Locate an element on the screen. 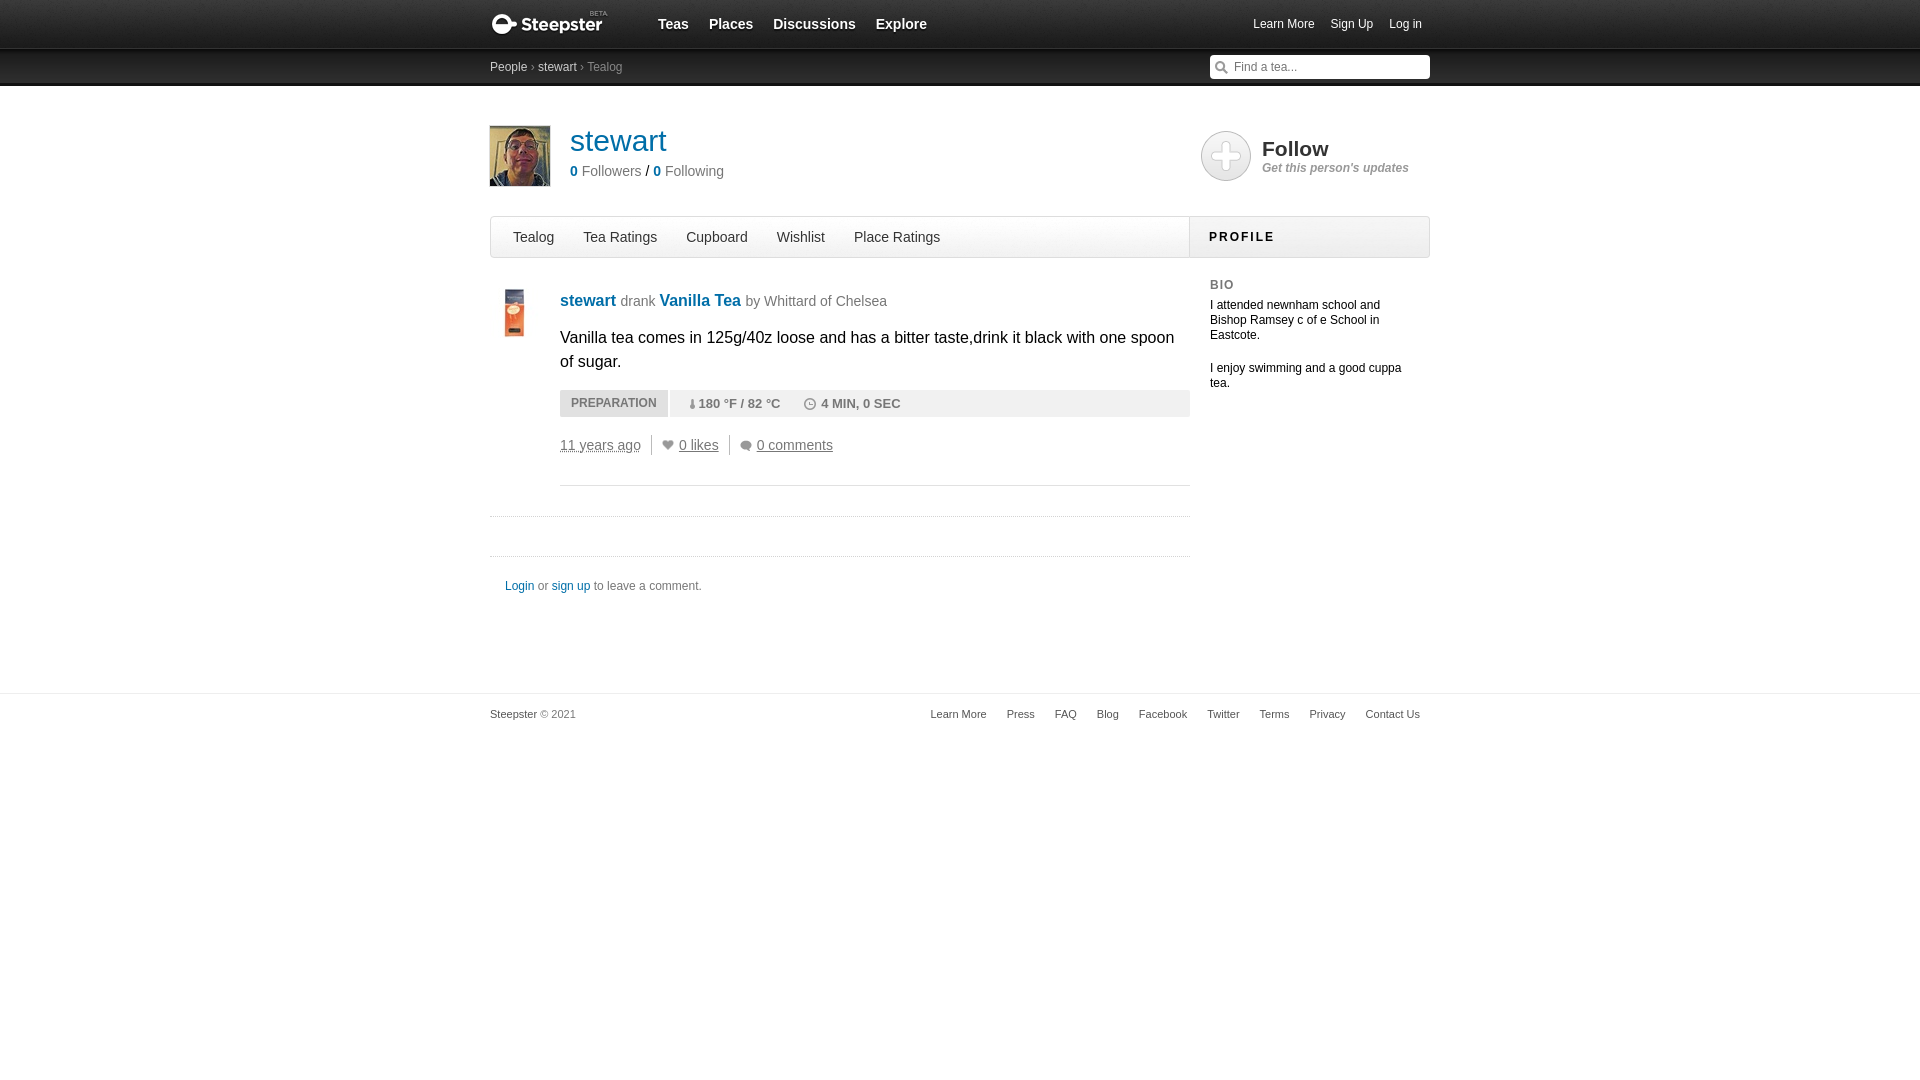  Sign Up is located at coordinates (1352, 24).